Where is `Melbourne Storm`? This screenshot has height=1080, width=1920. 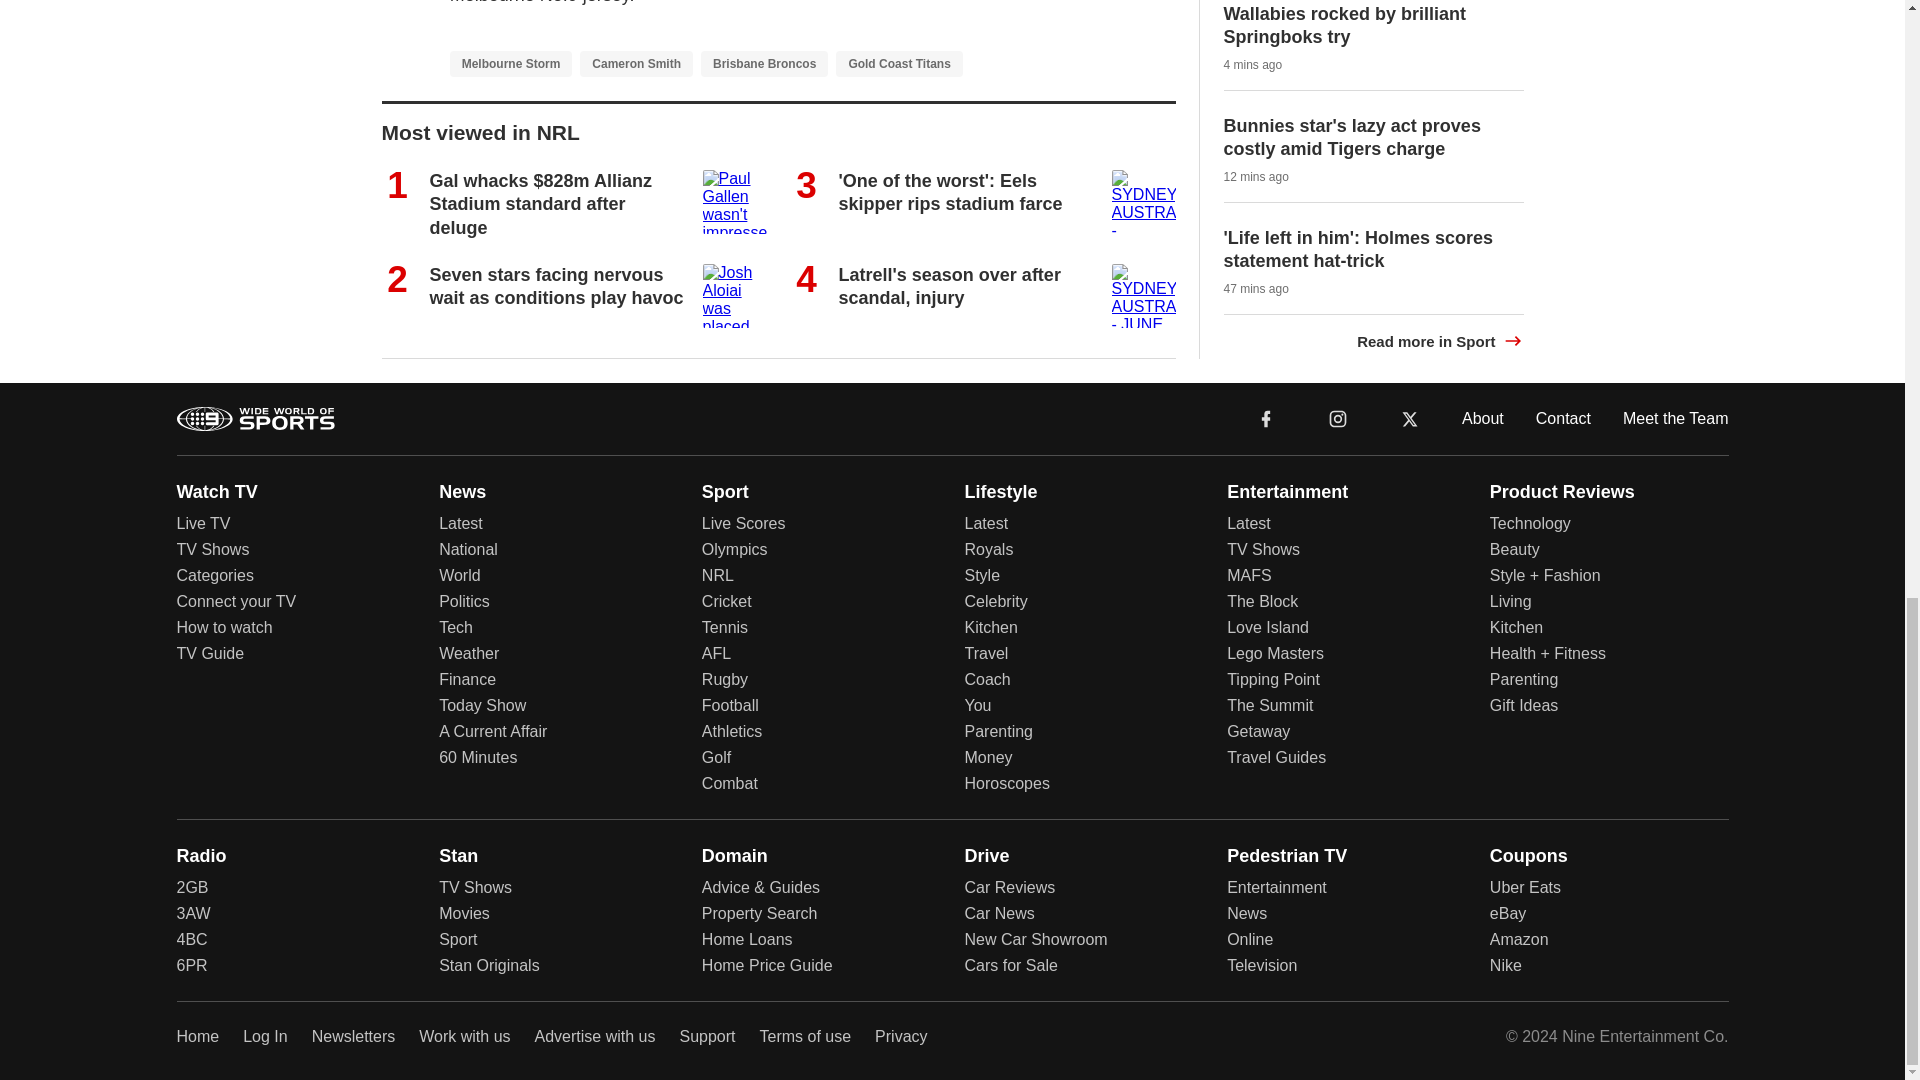
Melbourne Storm is located at coordinates (510, 62).